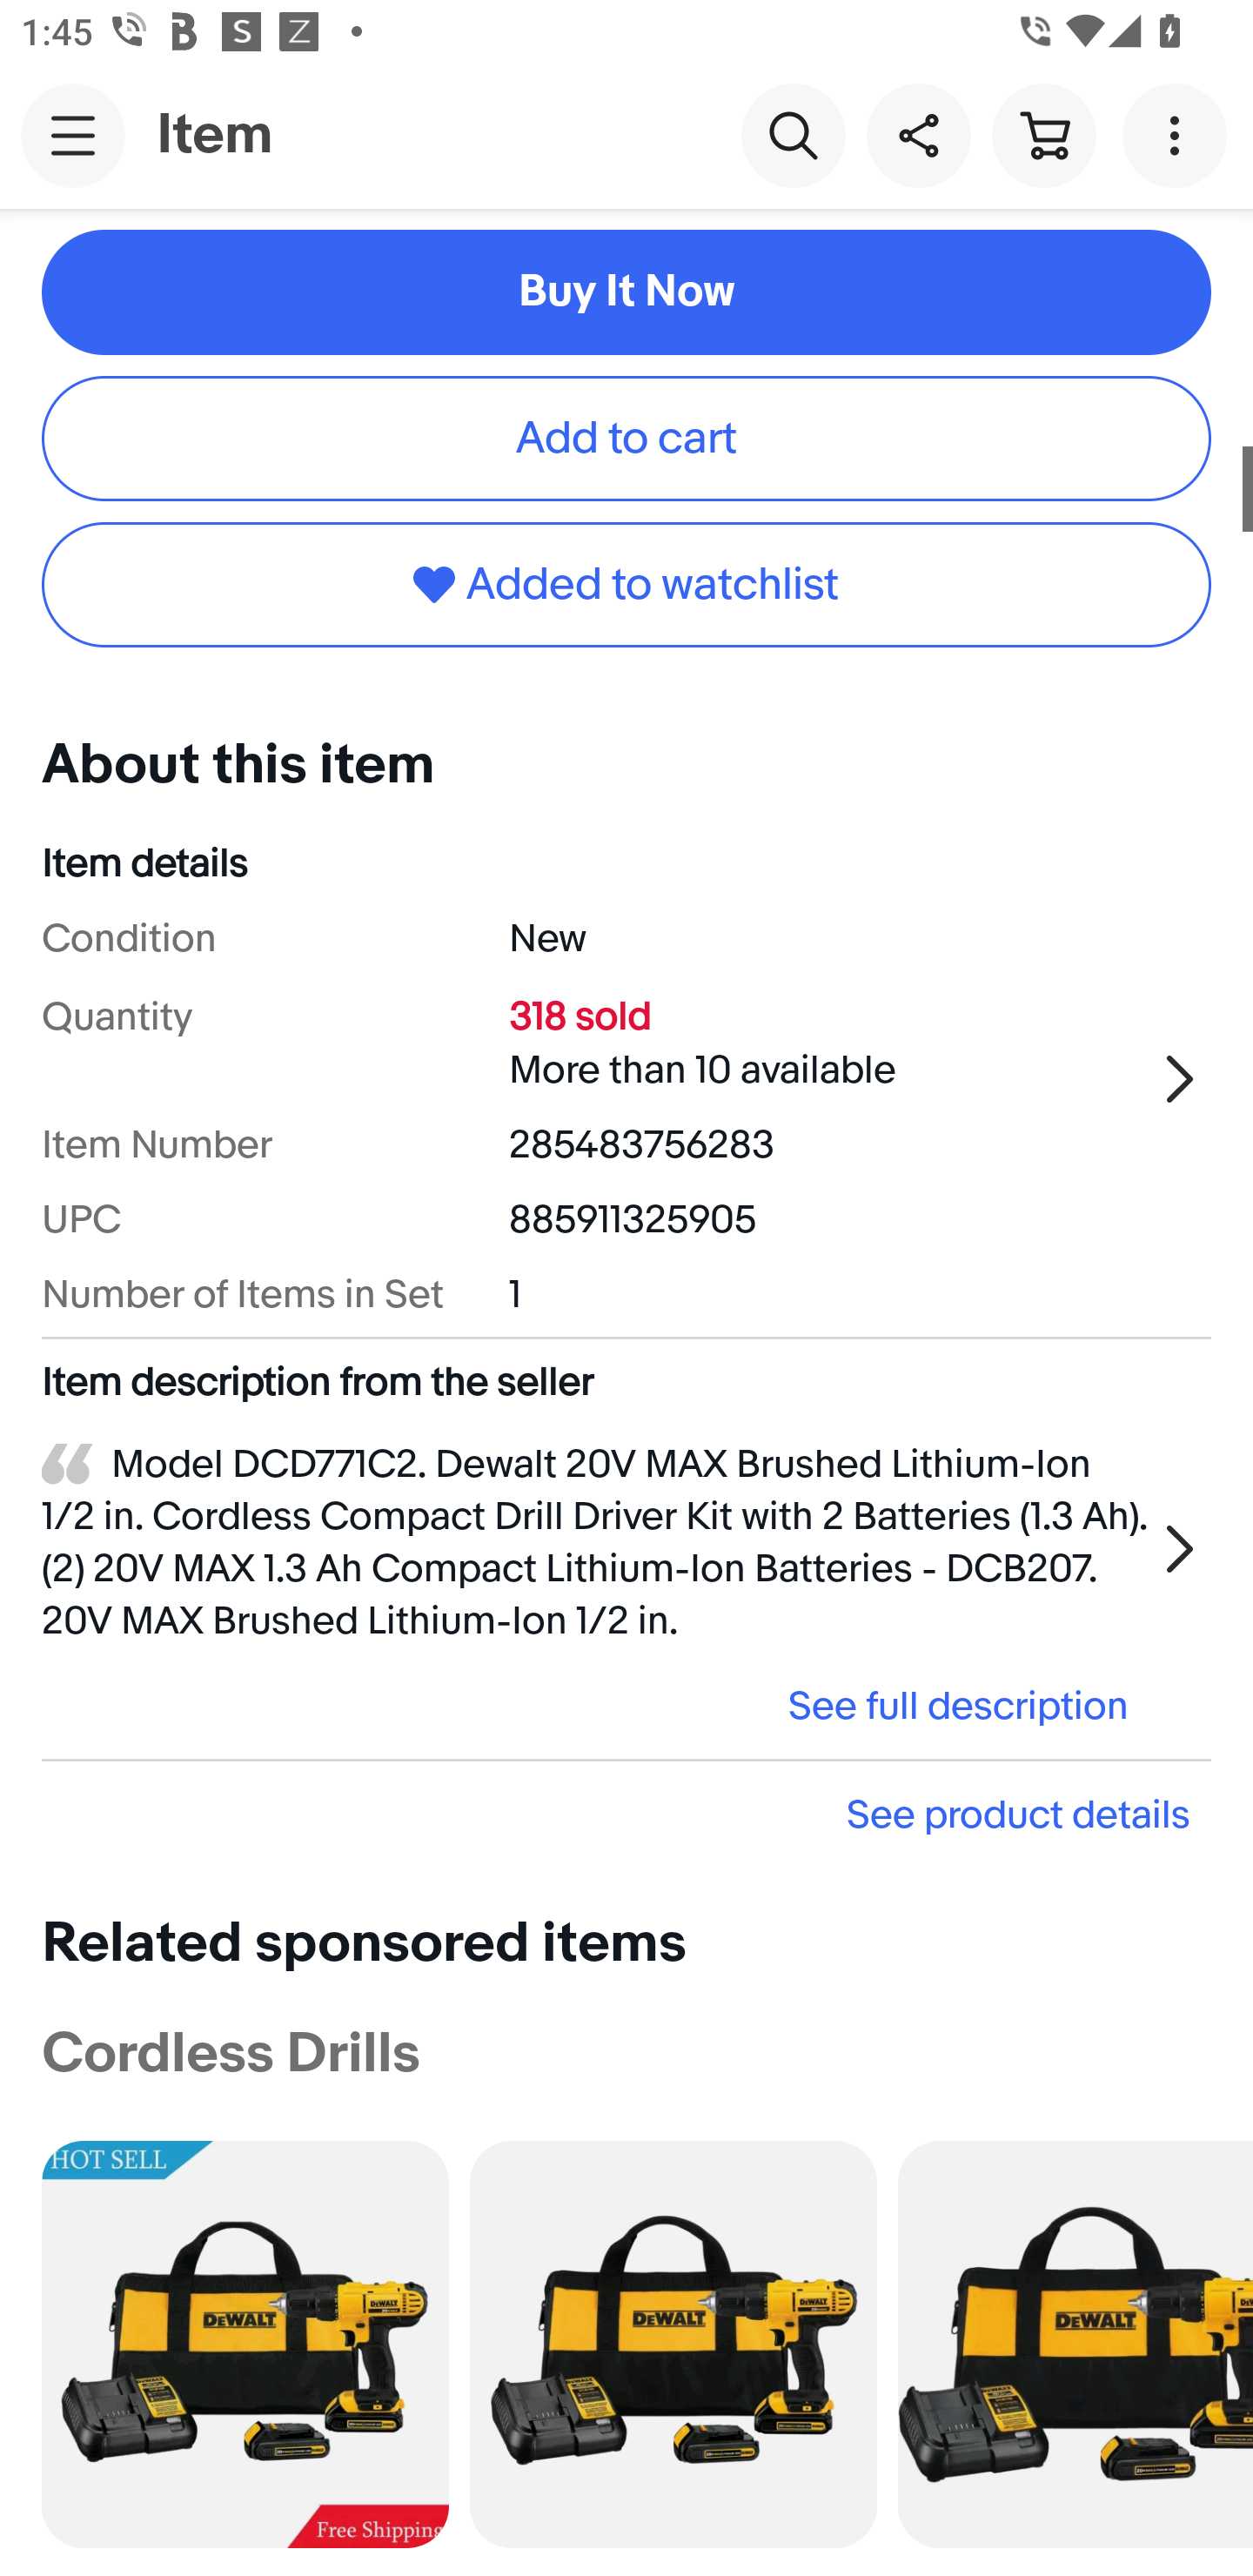 This screenshot has width=1253, height=2576. Describe the element at coordinates (918, 134) in the screenshot. I see `Share this item` at that location.